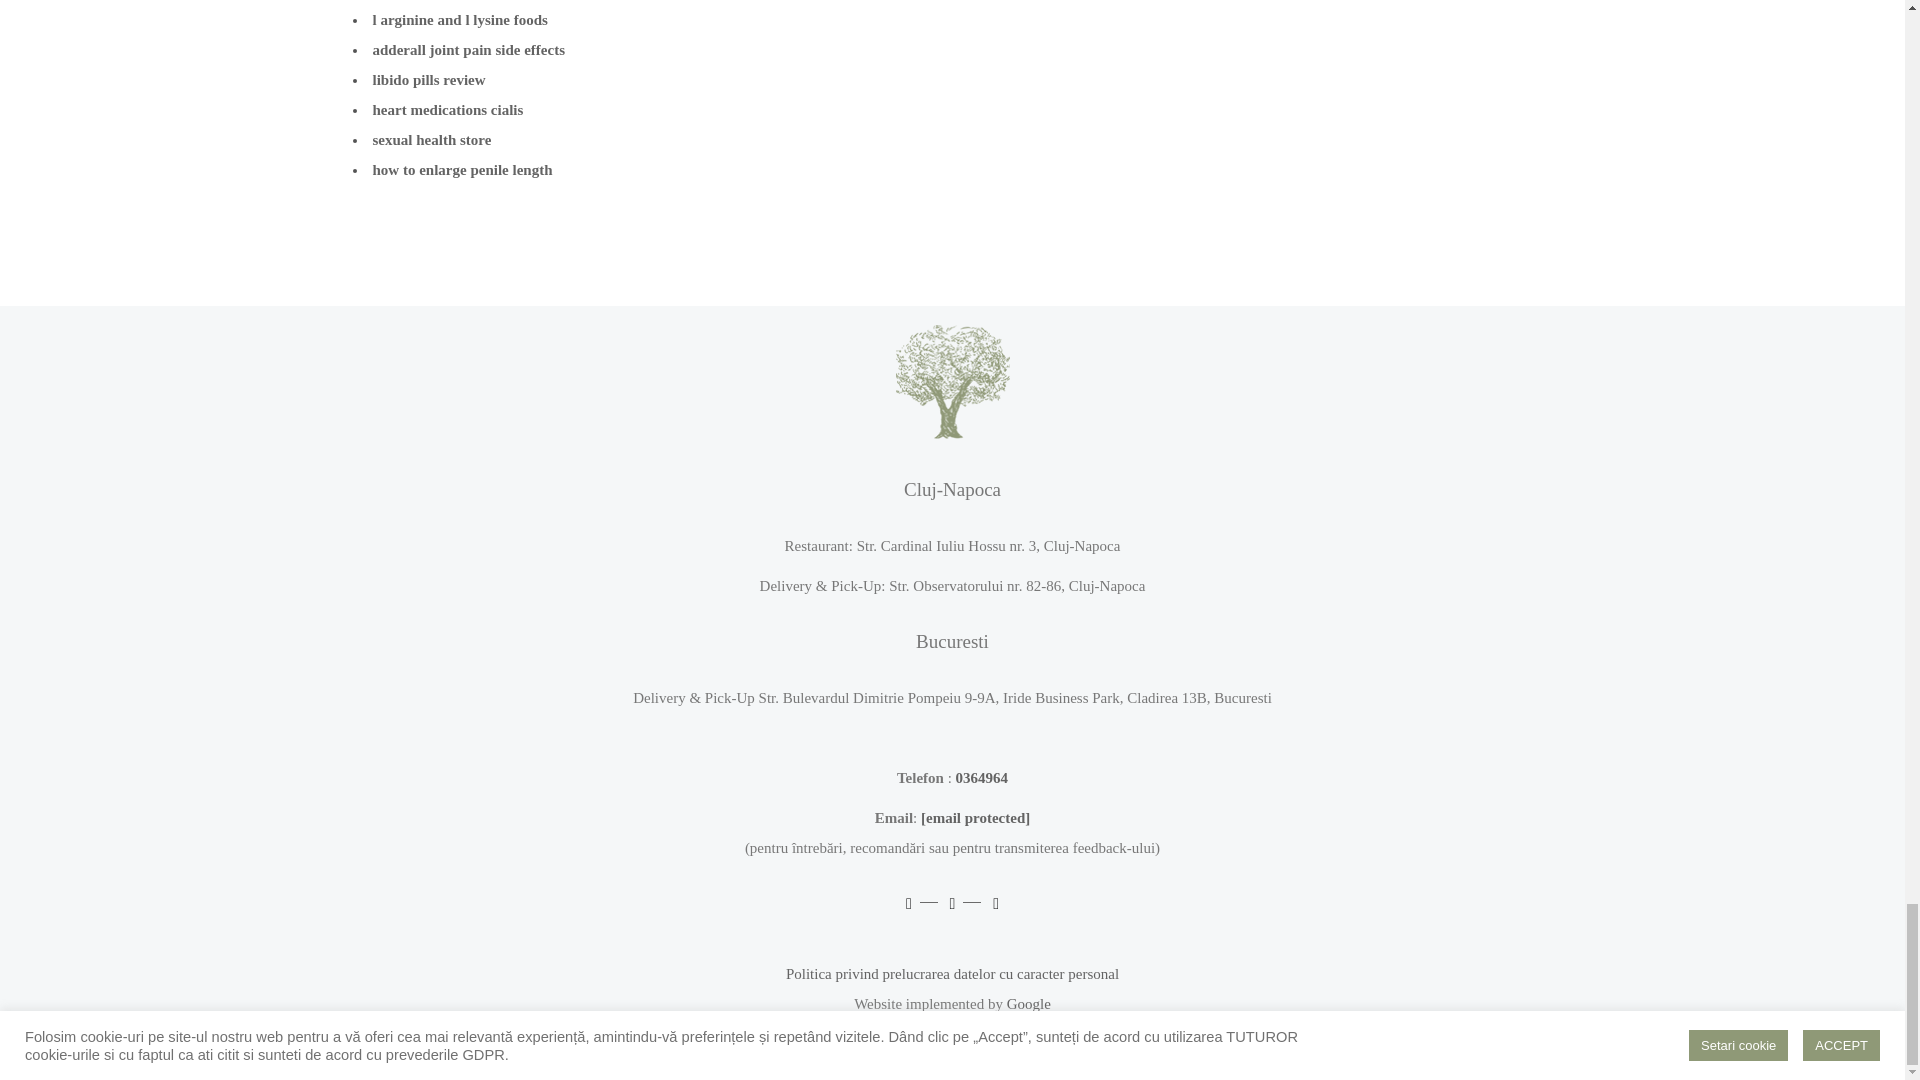 The width and height of the screenshot is (1920, 1080). Describe the element at coordinates (447, 109) in the screenshot. I see `heart medications cialis` at that location.